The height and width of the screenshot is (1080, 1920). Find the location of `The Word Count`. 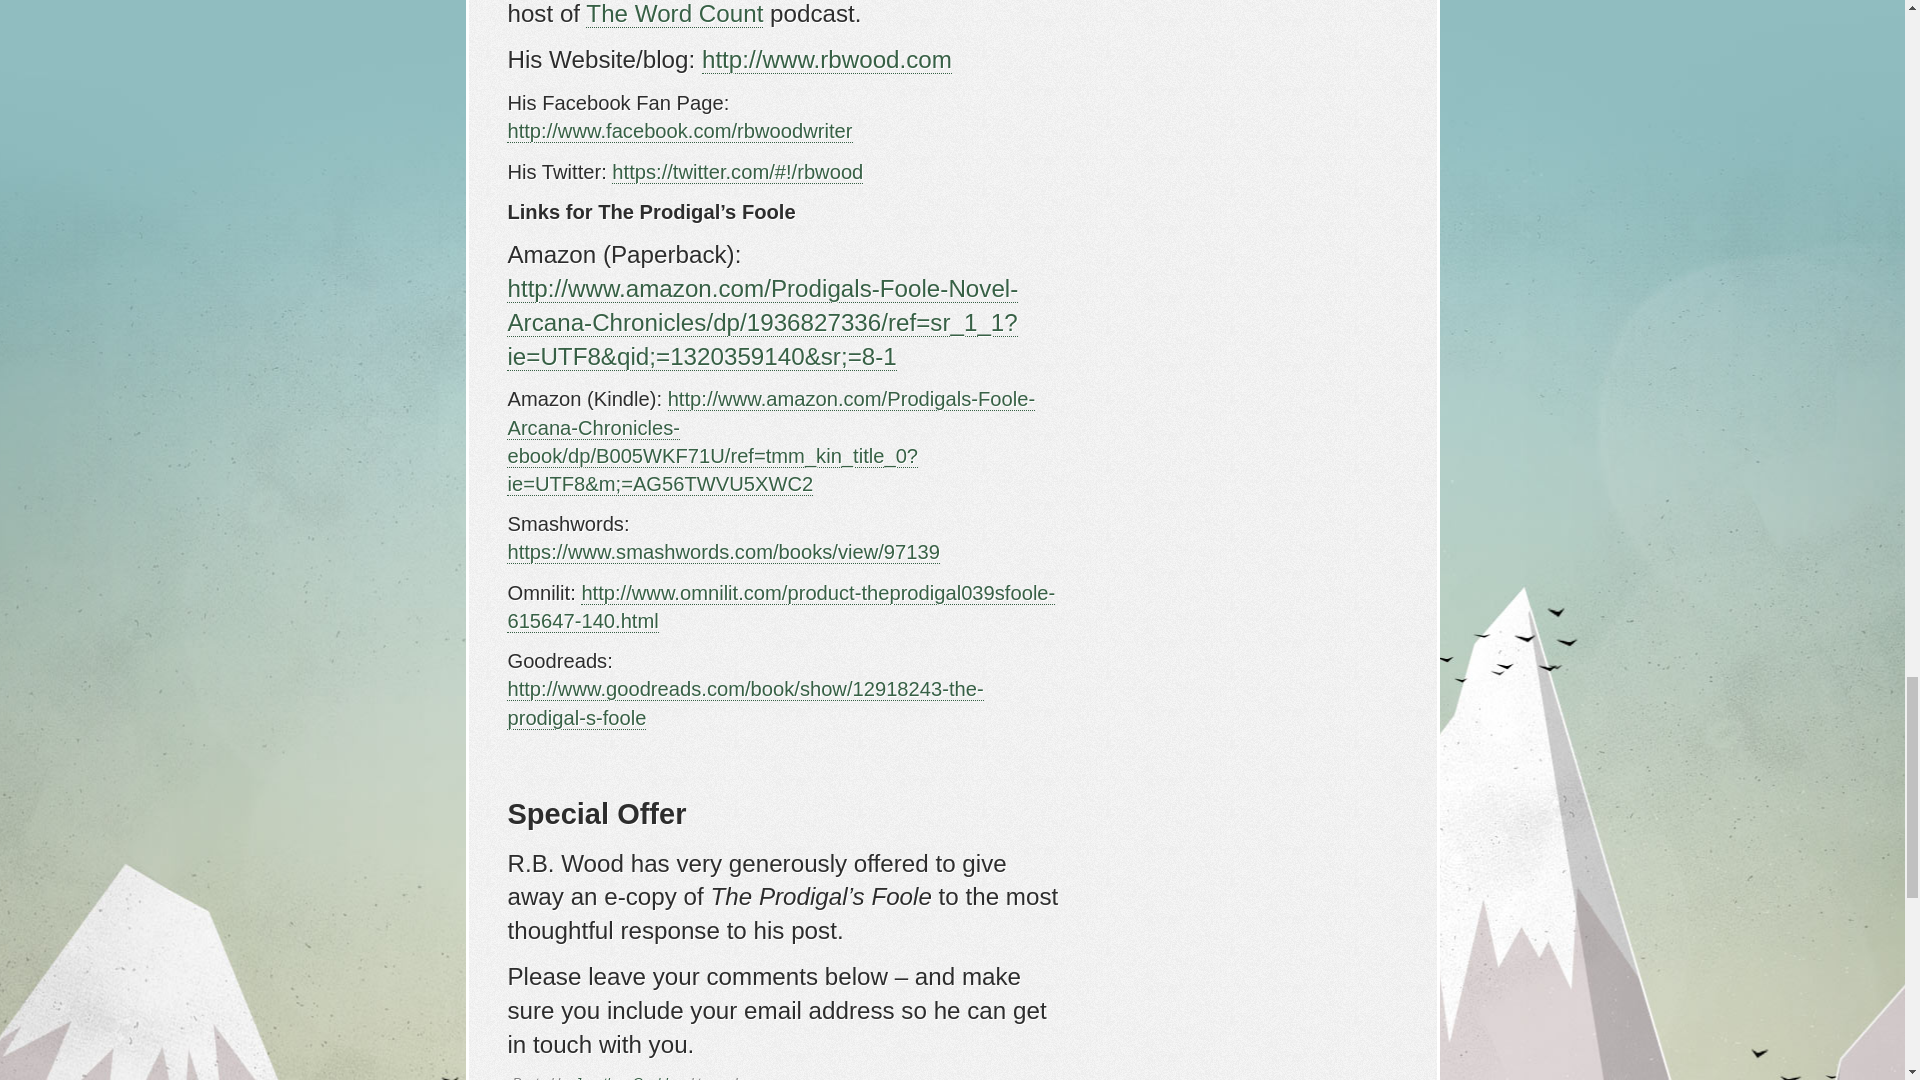

The Word Count is located at coordinates (674, 14).